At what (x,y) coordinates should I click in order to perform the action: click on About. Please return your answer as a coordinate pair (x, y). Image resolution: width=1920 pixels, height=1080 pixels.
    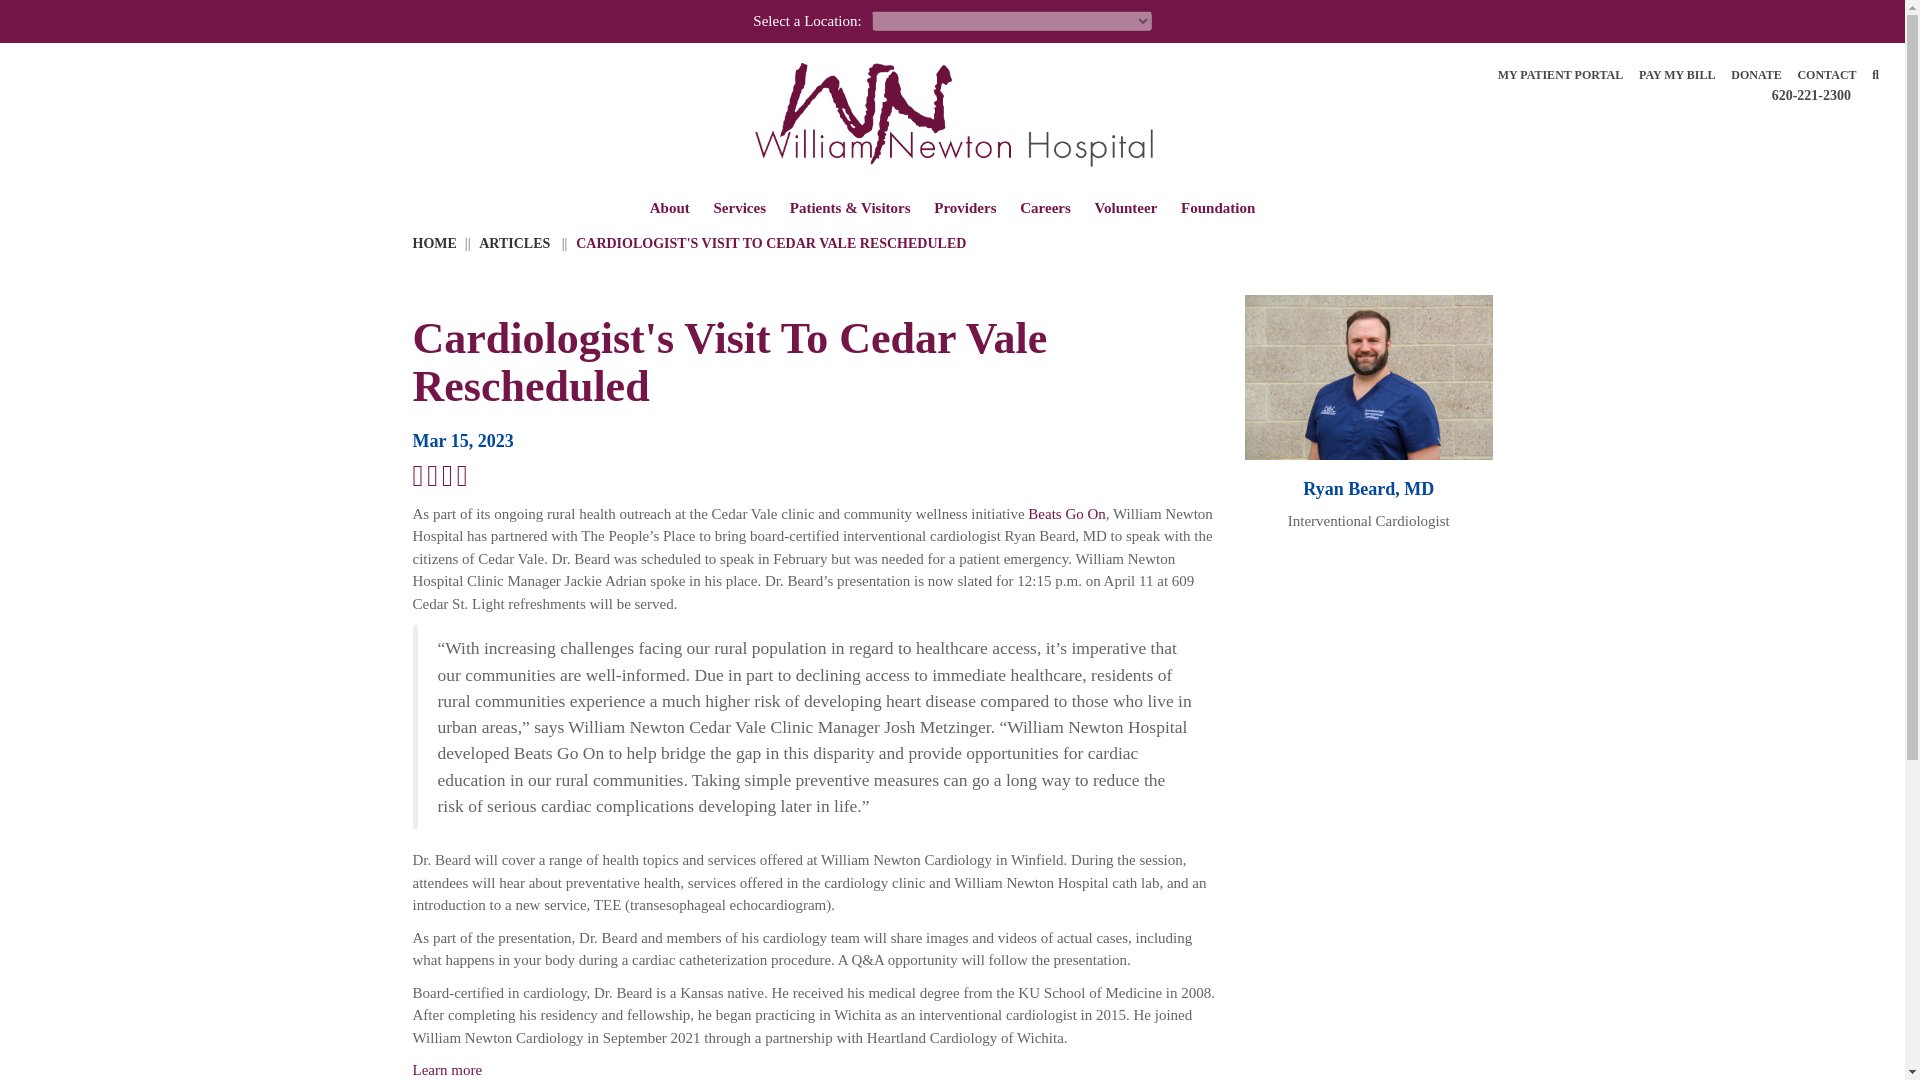
    Looking at the image, I should click on (670, 210).